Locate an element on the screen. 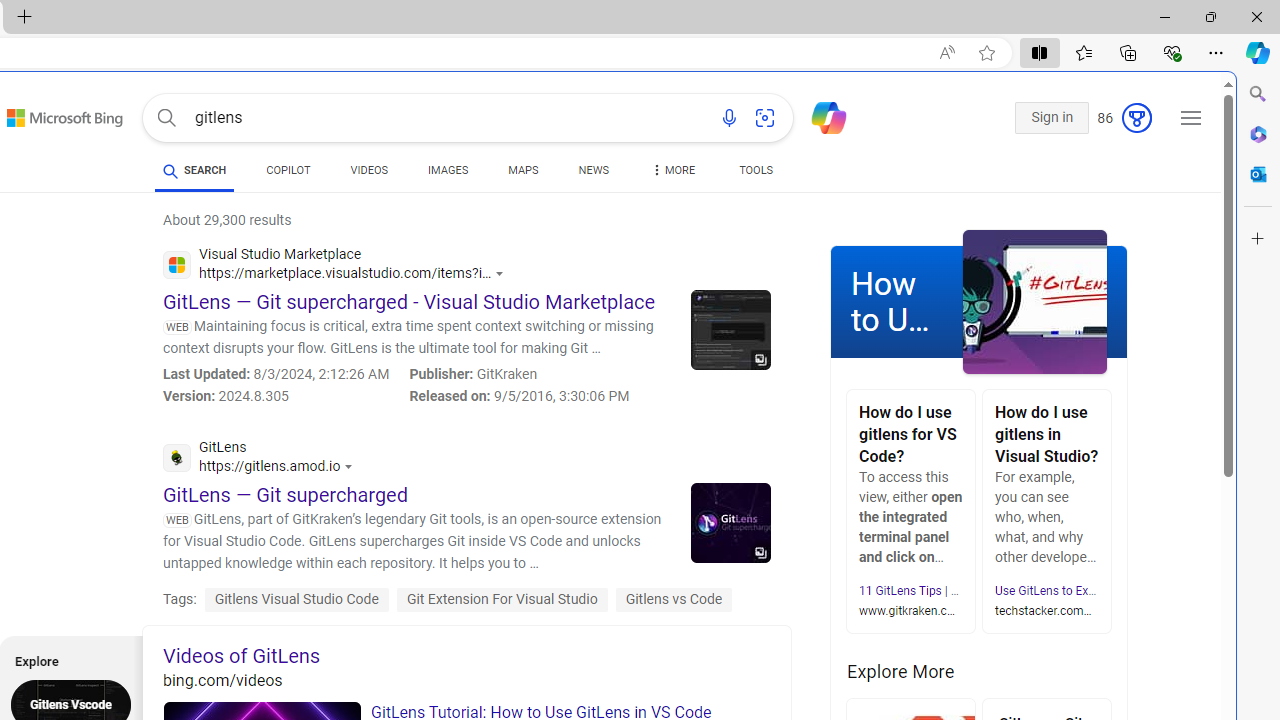 This screenshot has height=720, width=1280. MORE is located at coordinates (672, 174).